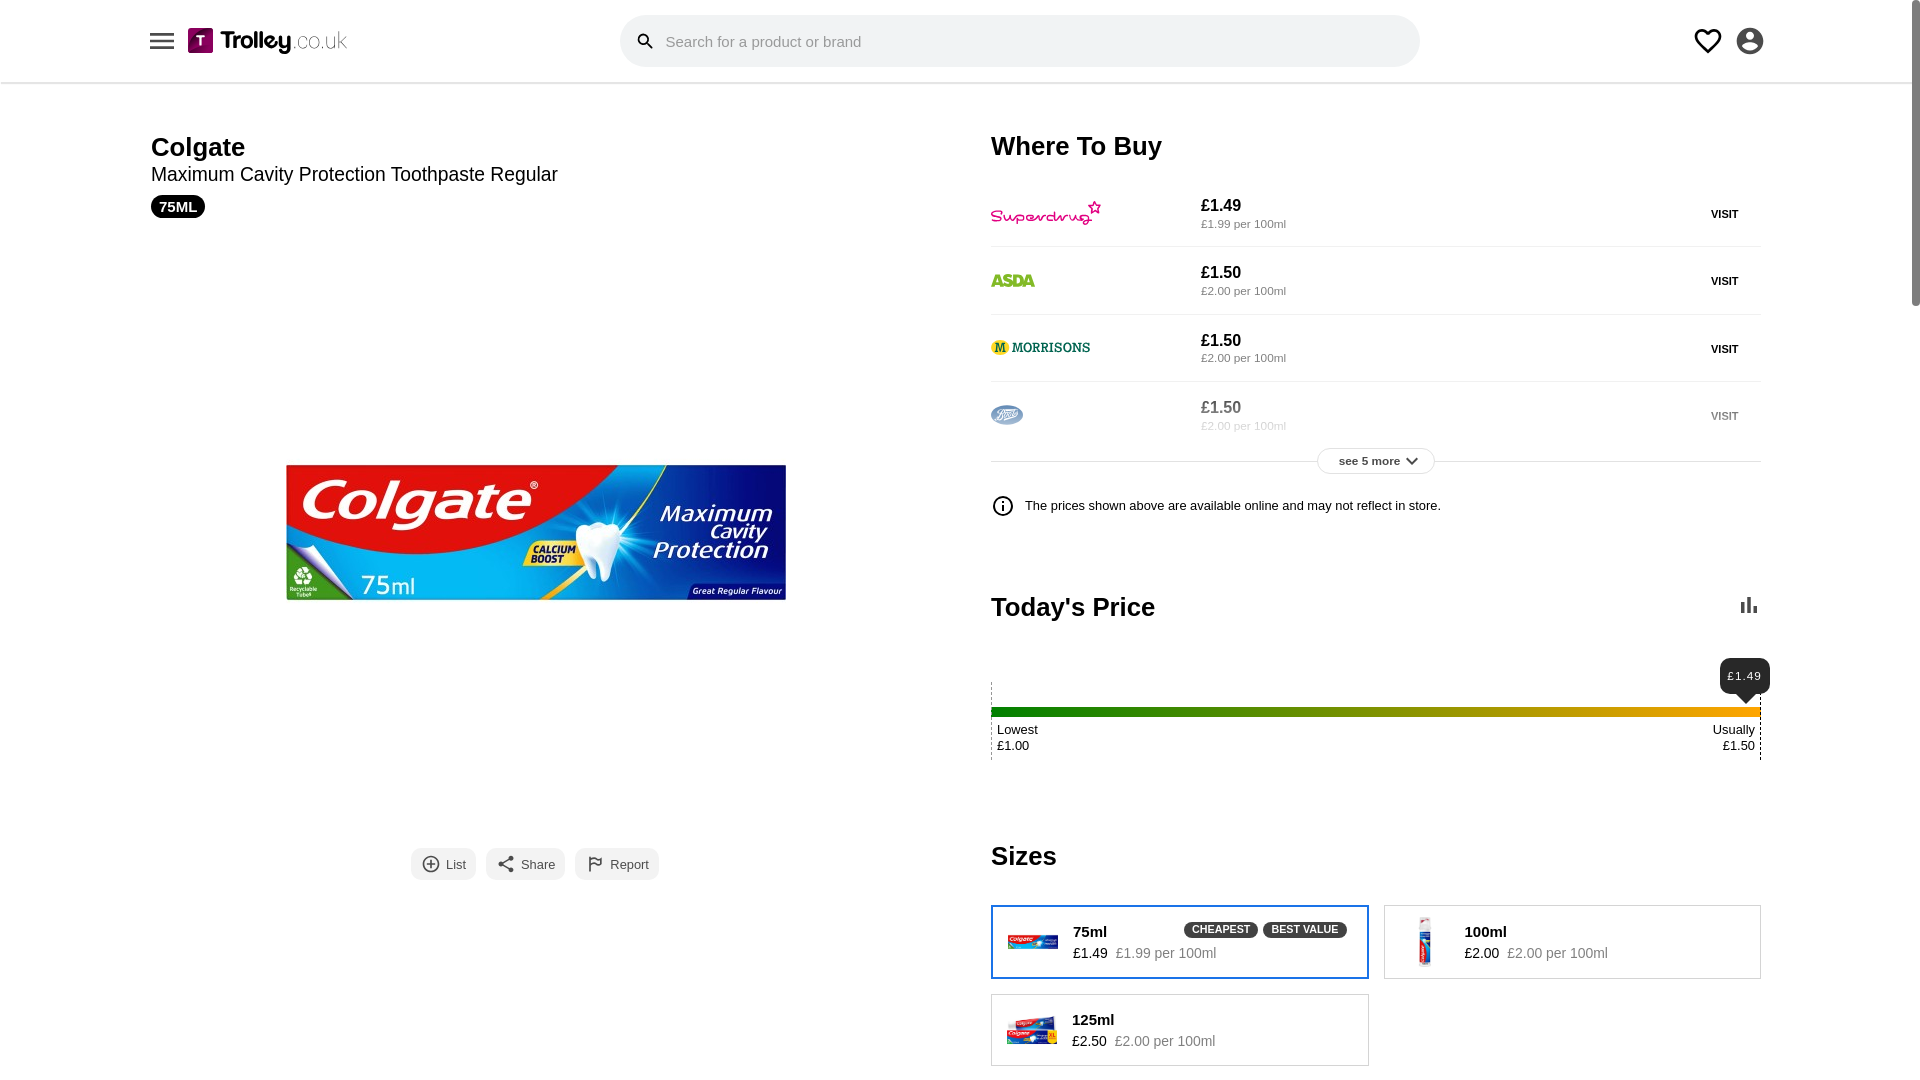 The image size is (1920, 1080). Describe the element at coordinates (1040, 348) in the screenshot. I see `Morrisons` at that location.